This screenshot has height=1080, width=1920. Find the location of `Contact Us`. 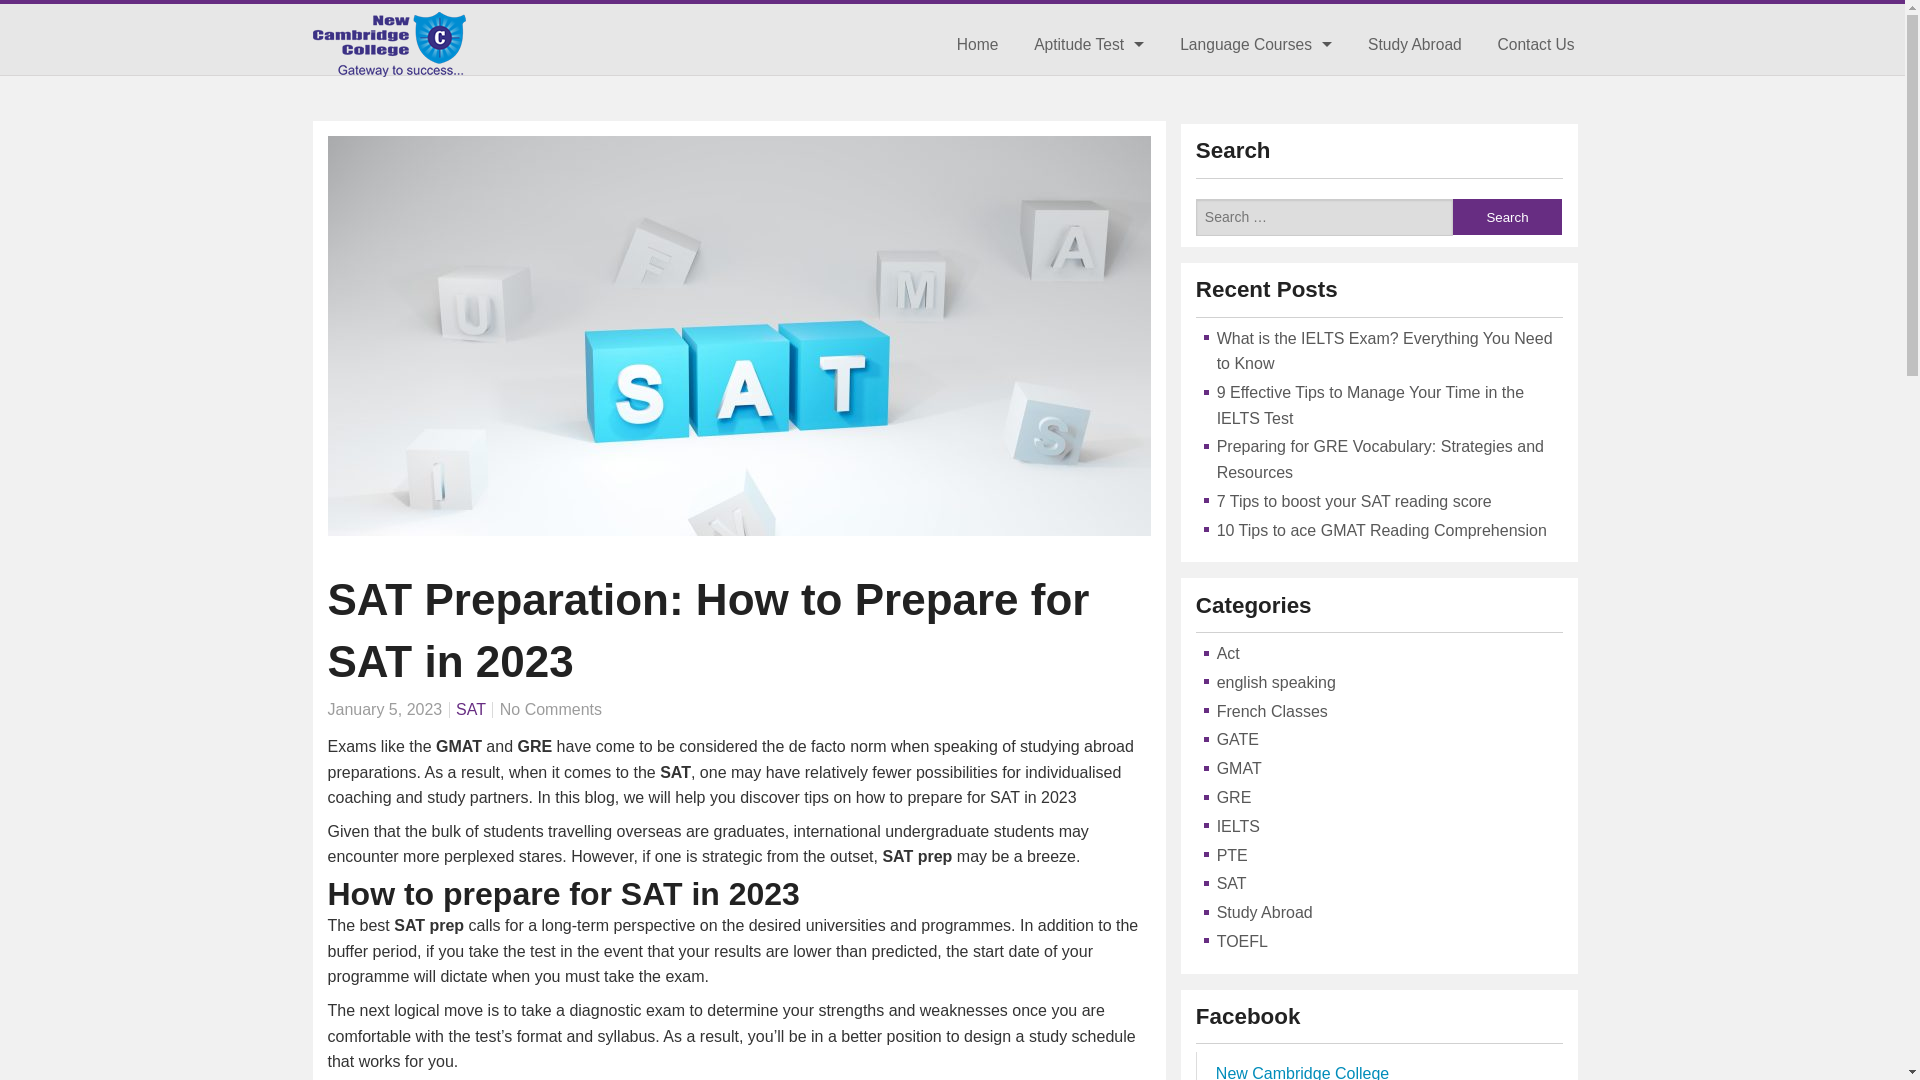

Contact Us is located at coordinates (1536, 44).